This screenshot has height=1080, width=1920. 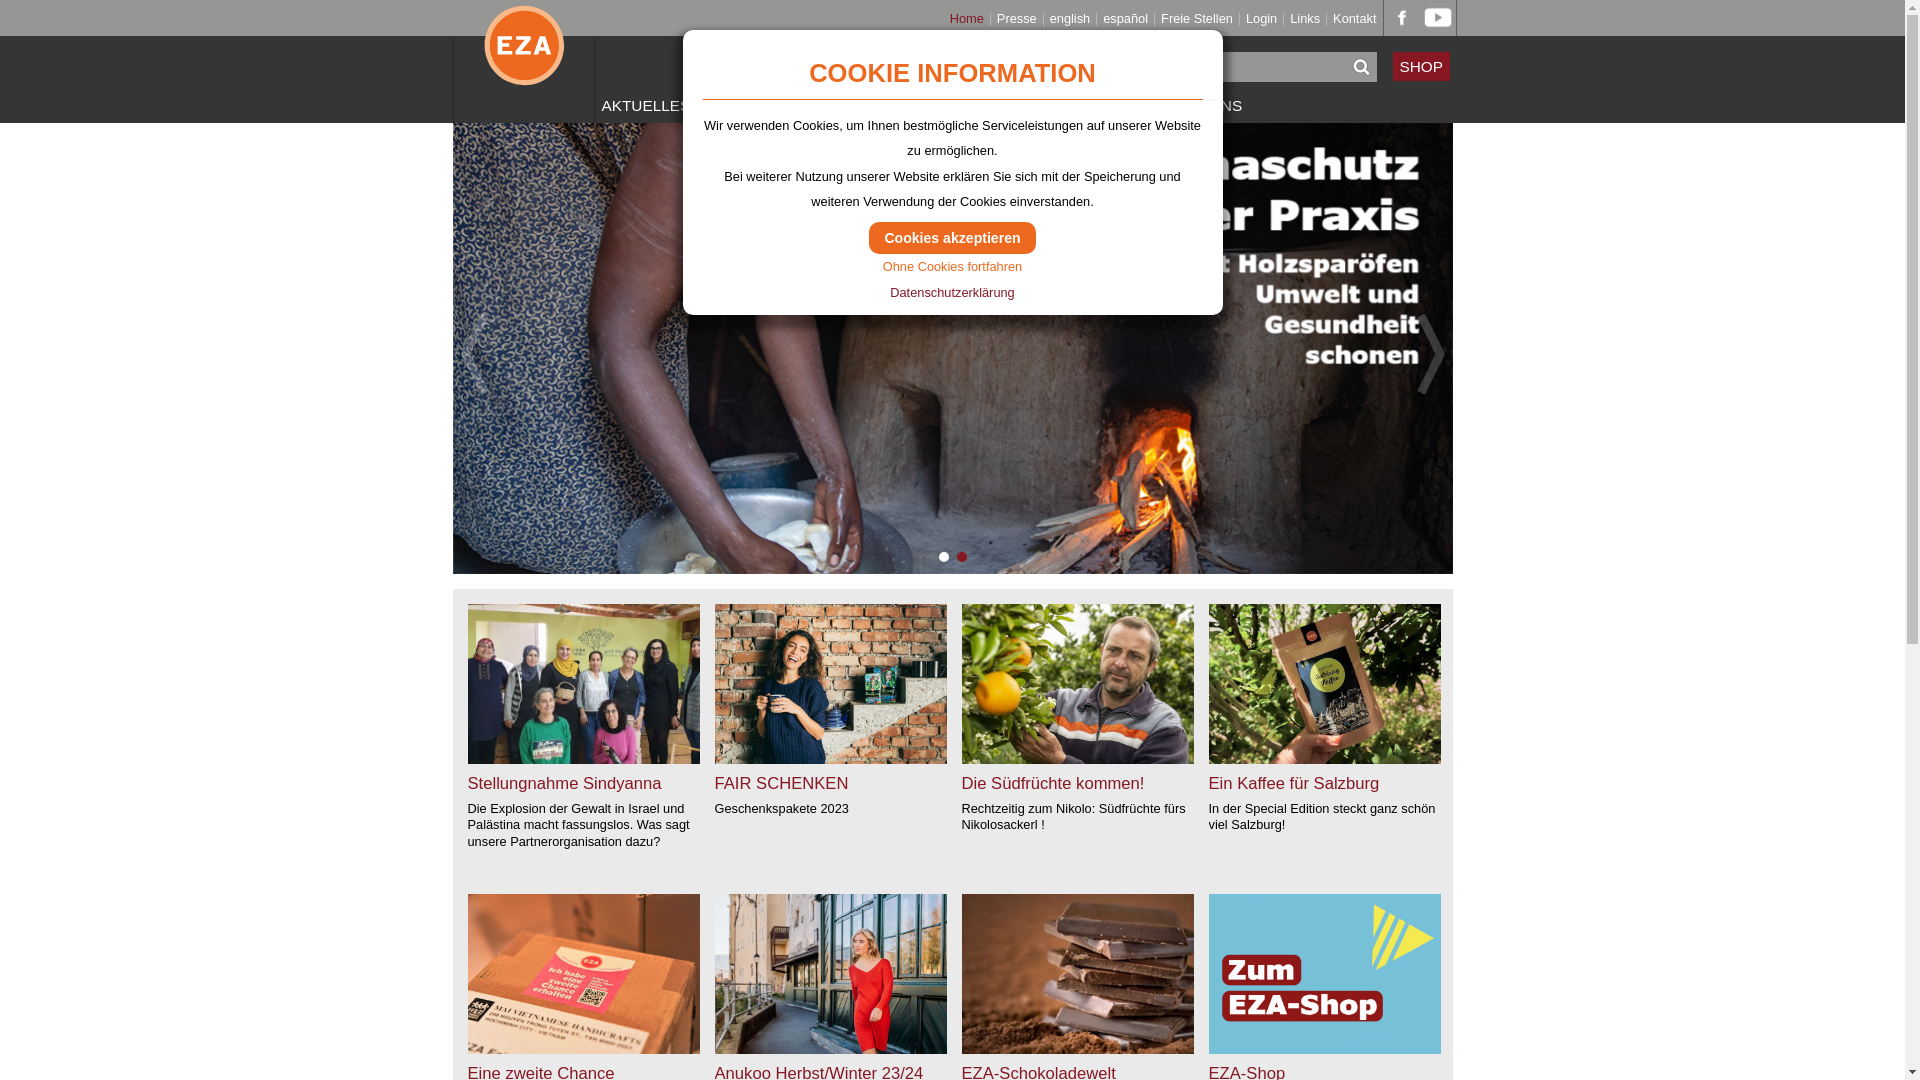 I want to click on weiter, so click(x=962, y=734).